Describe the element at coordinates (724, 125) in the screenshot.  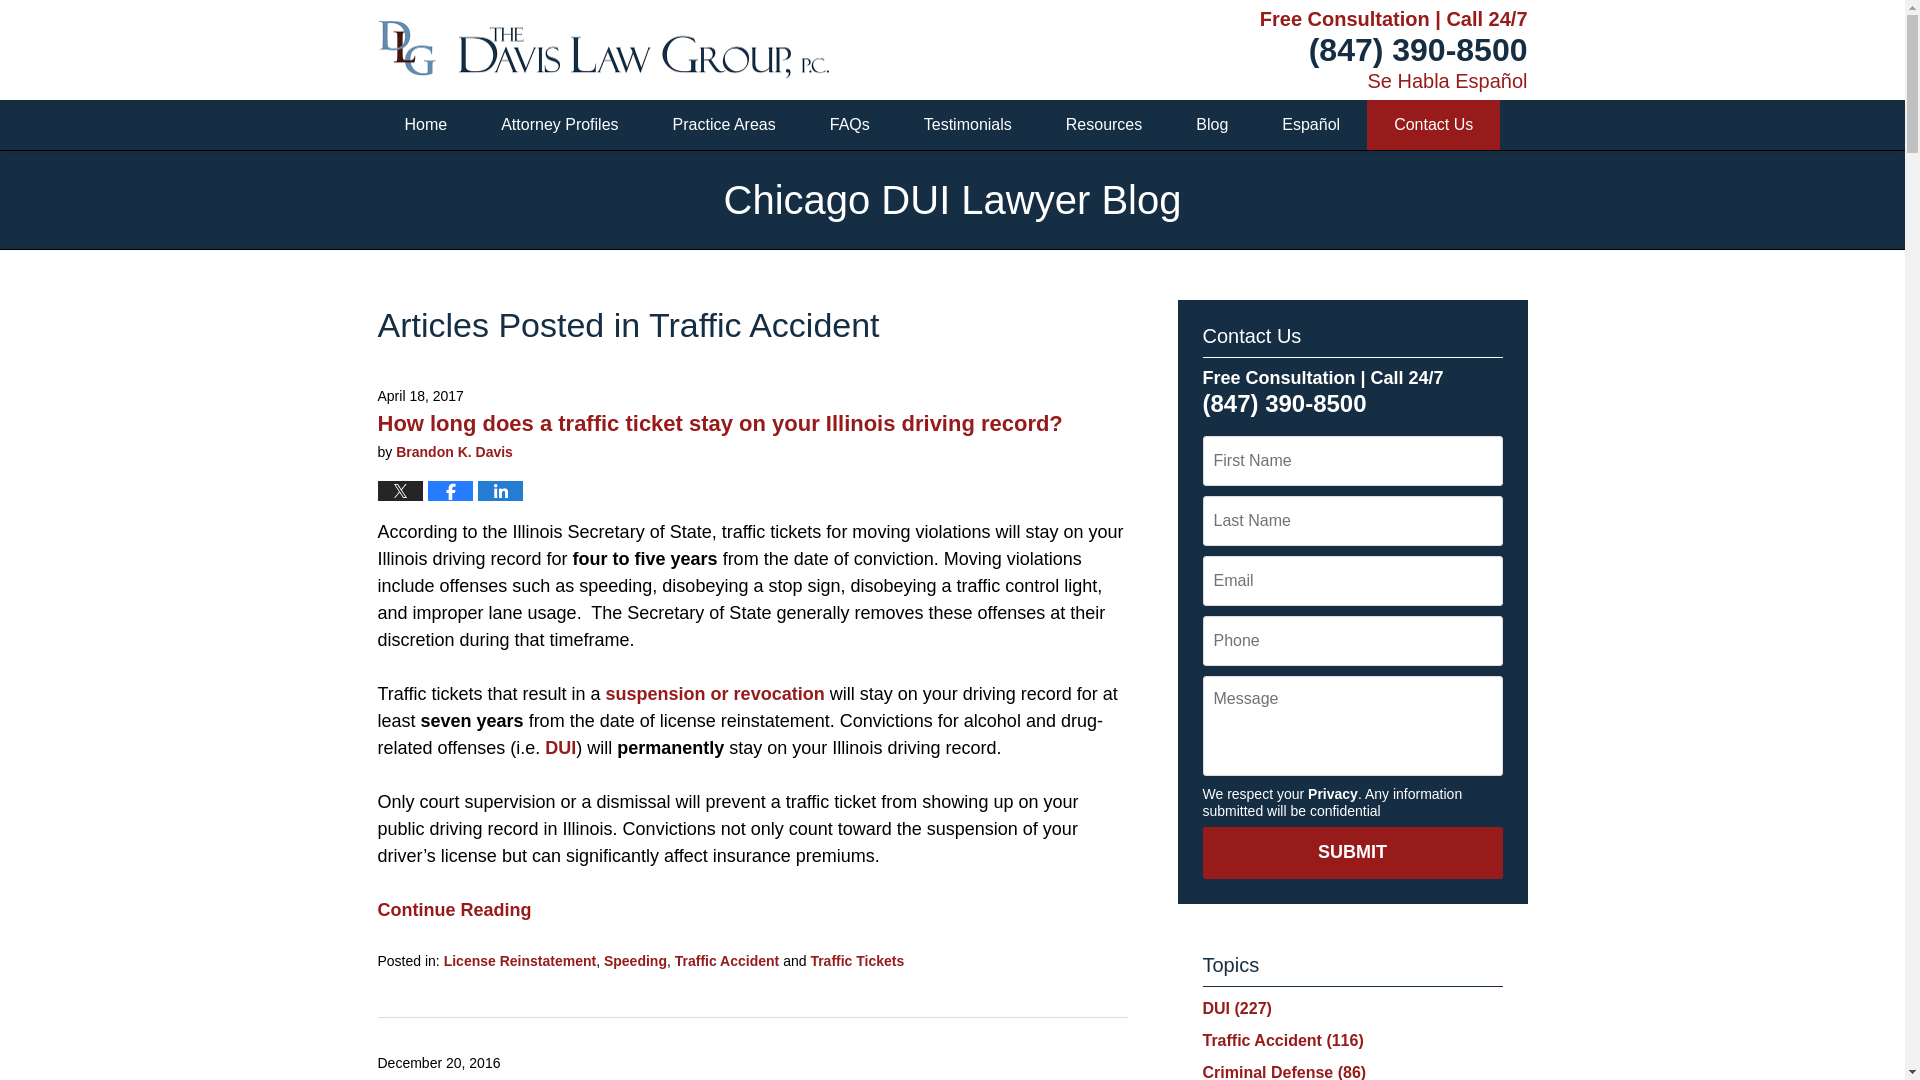
I see `Practice Areas` at that location.